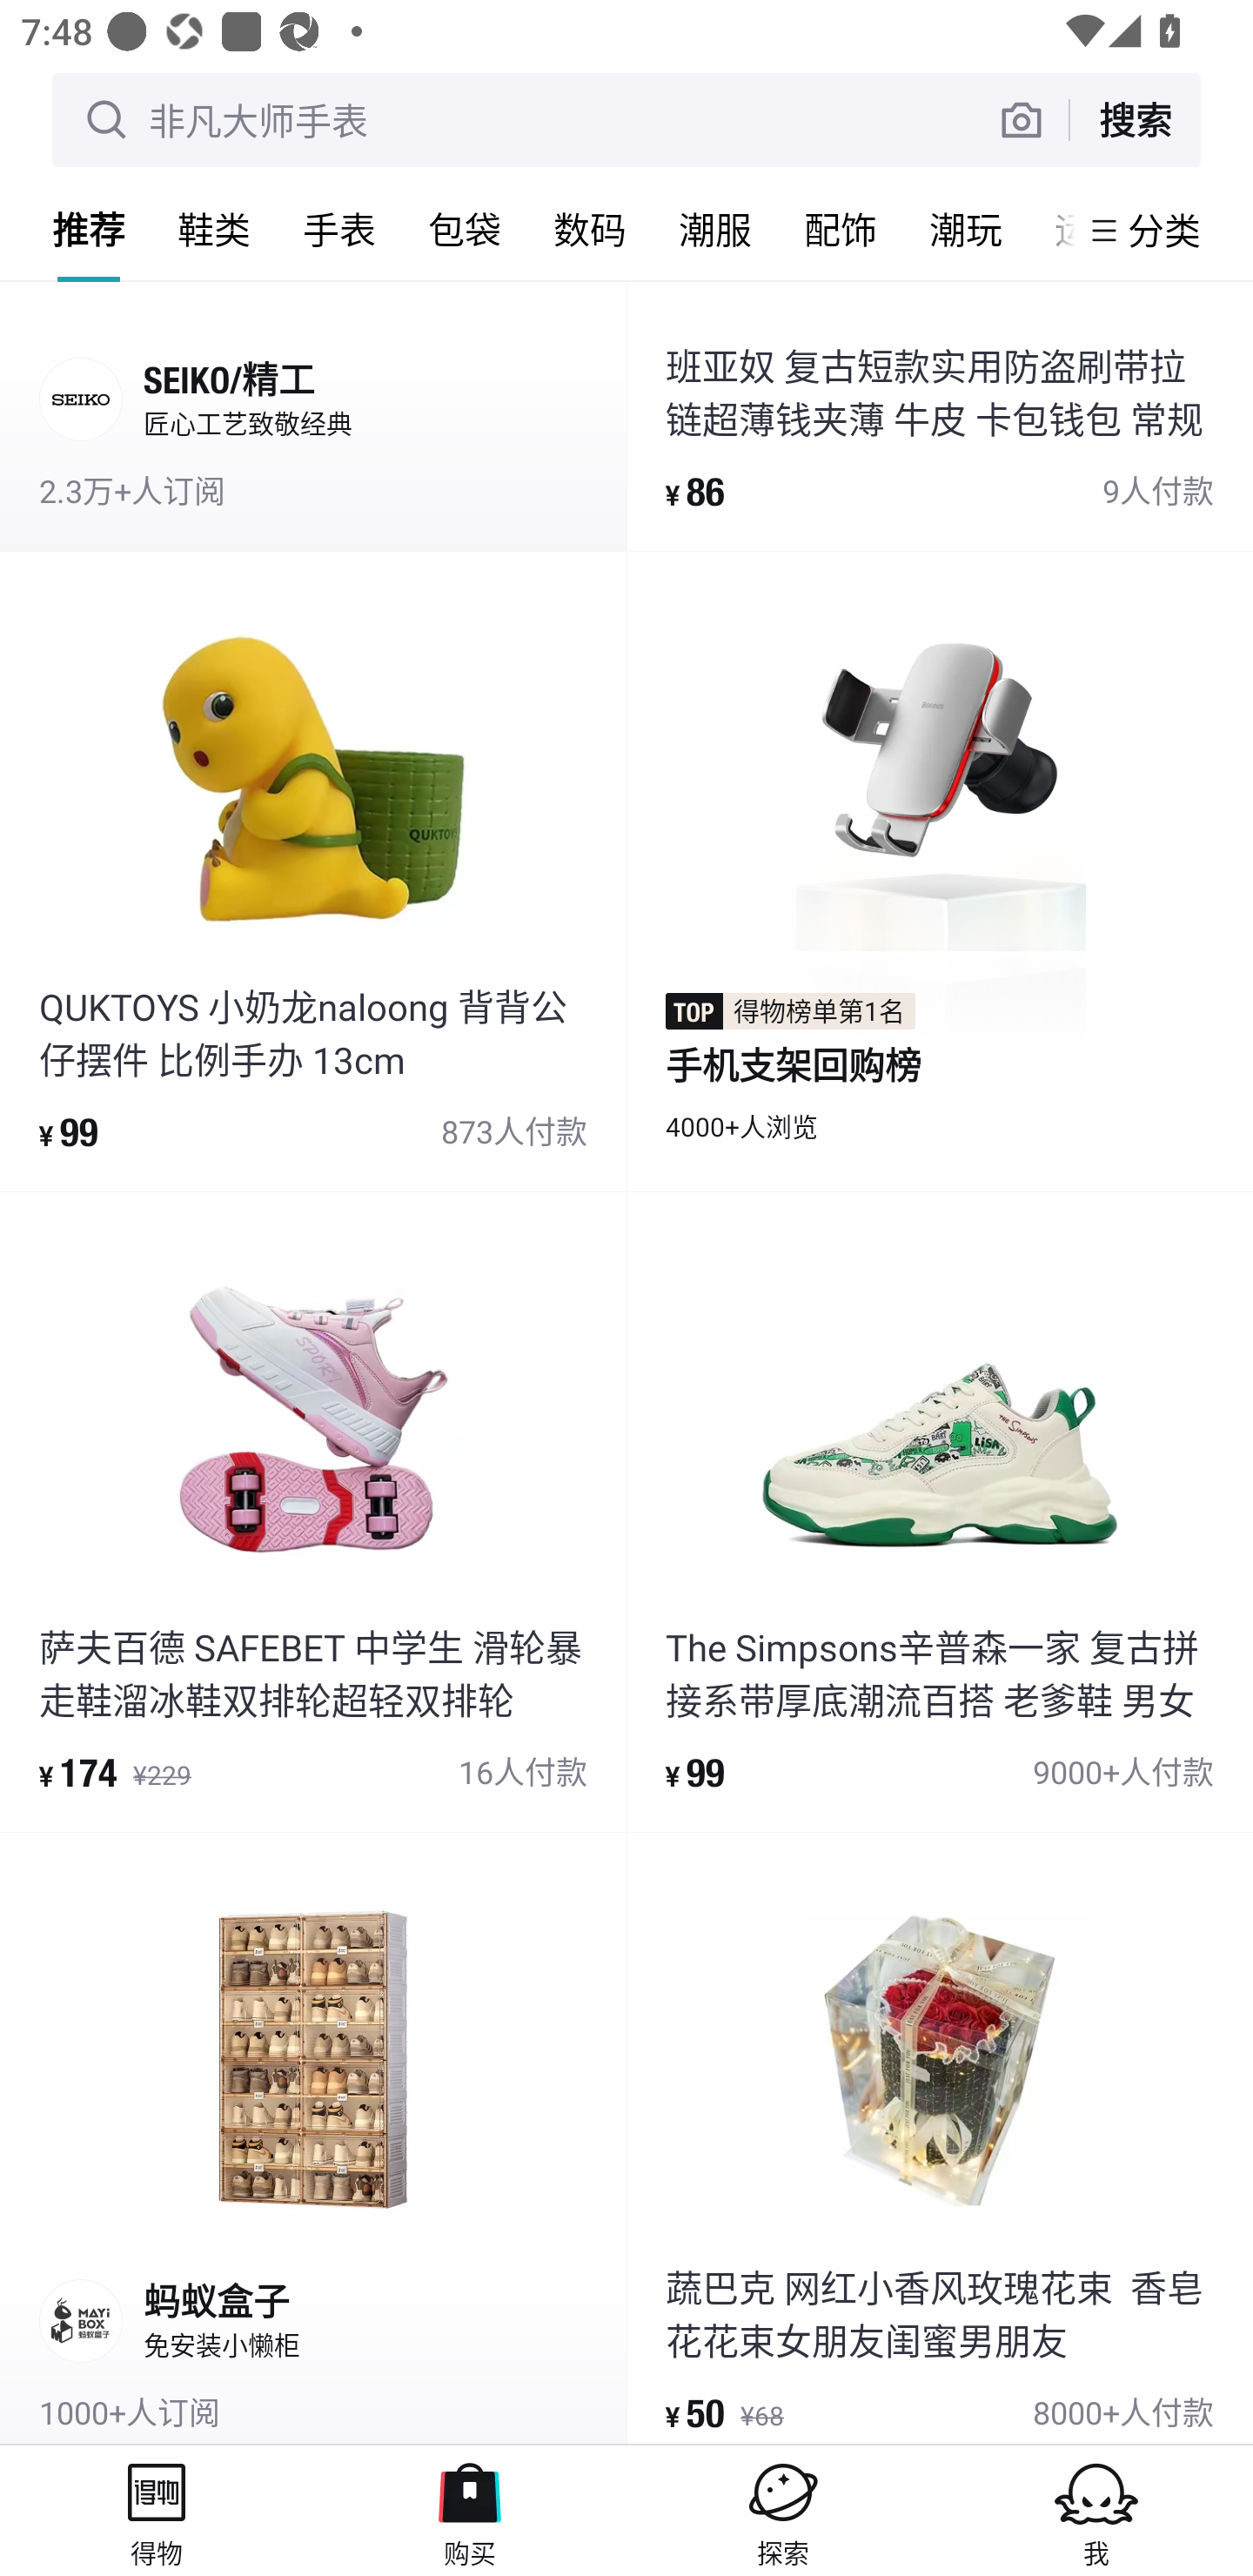 Image resolution: width=1253 pixels, height=2576 pixels. I want to click on 蚂蚁盒子 免安装小懒柜 1000+人订阅, so click(313, 2137).